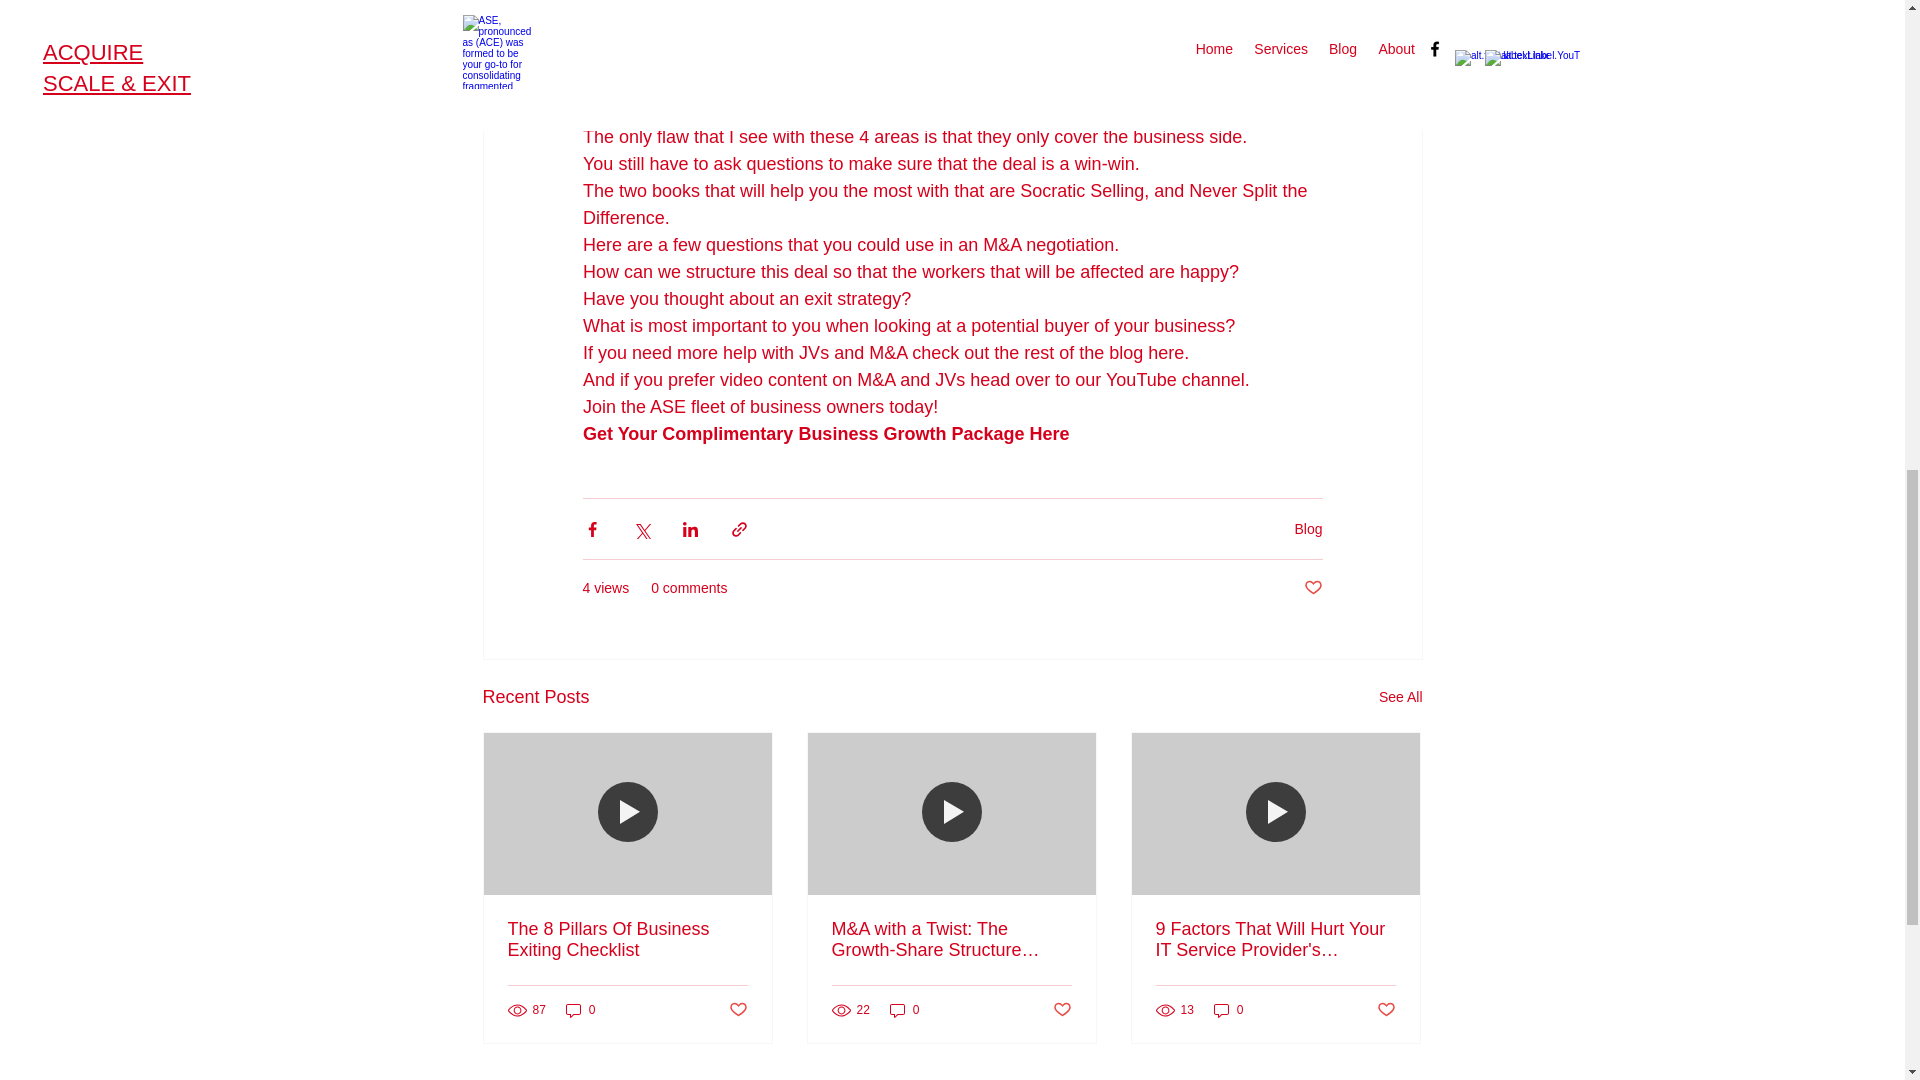 The width and height of the screenshot is (1920, 1080). What do you see at coordinates (1386, 1010) in the screenshot?
I see `Post not marked as liked` at bounding box center [1386, 1010].